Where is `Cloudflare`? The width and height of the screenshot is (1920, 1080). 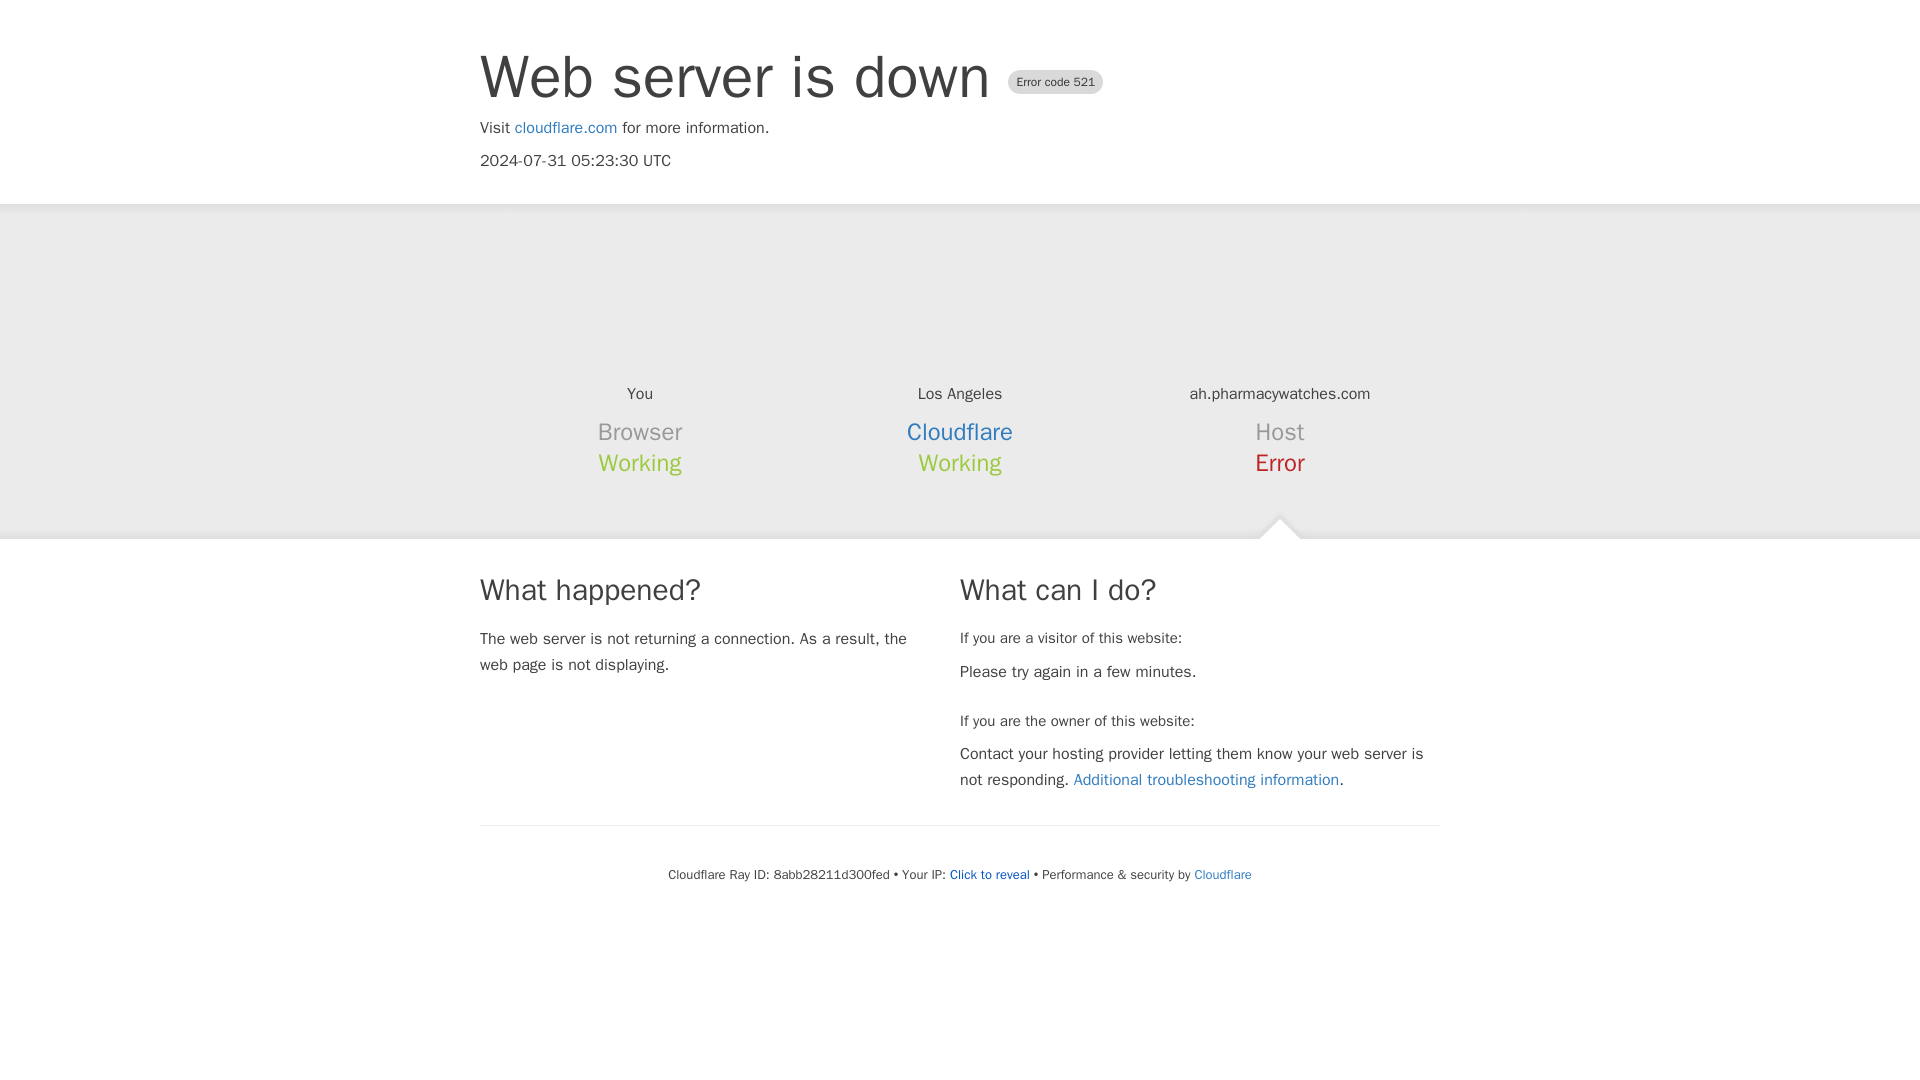 Cloudflare is located at coordinates (1222, 874).